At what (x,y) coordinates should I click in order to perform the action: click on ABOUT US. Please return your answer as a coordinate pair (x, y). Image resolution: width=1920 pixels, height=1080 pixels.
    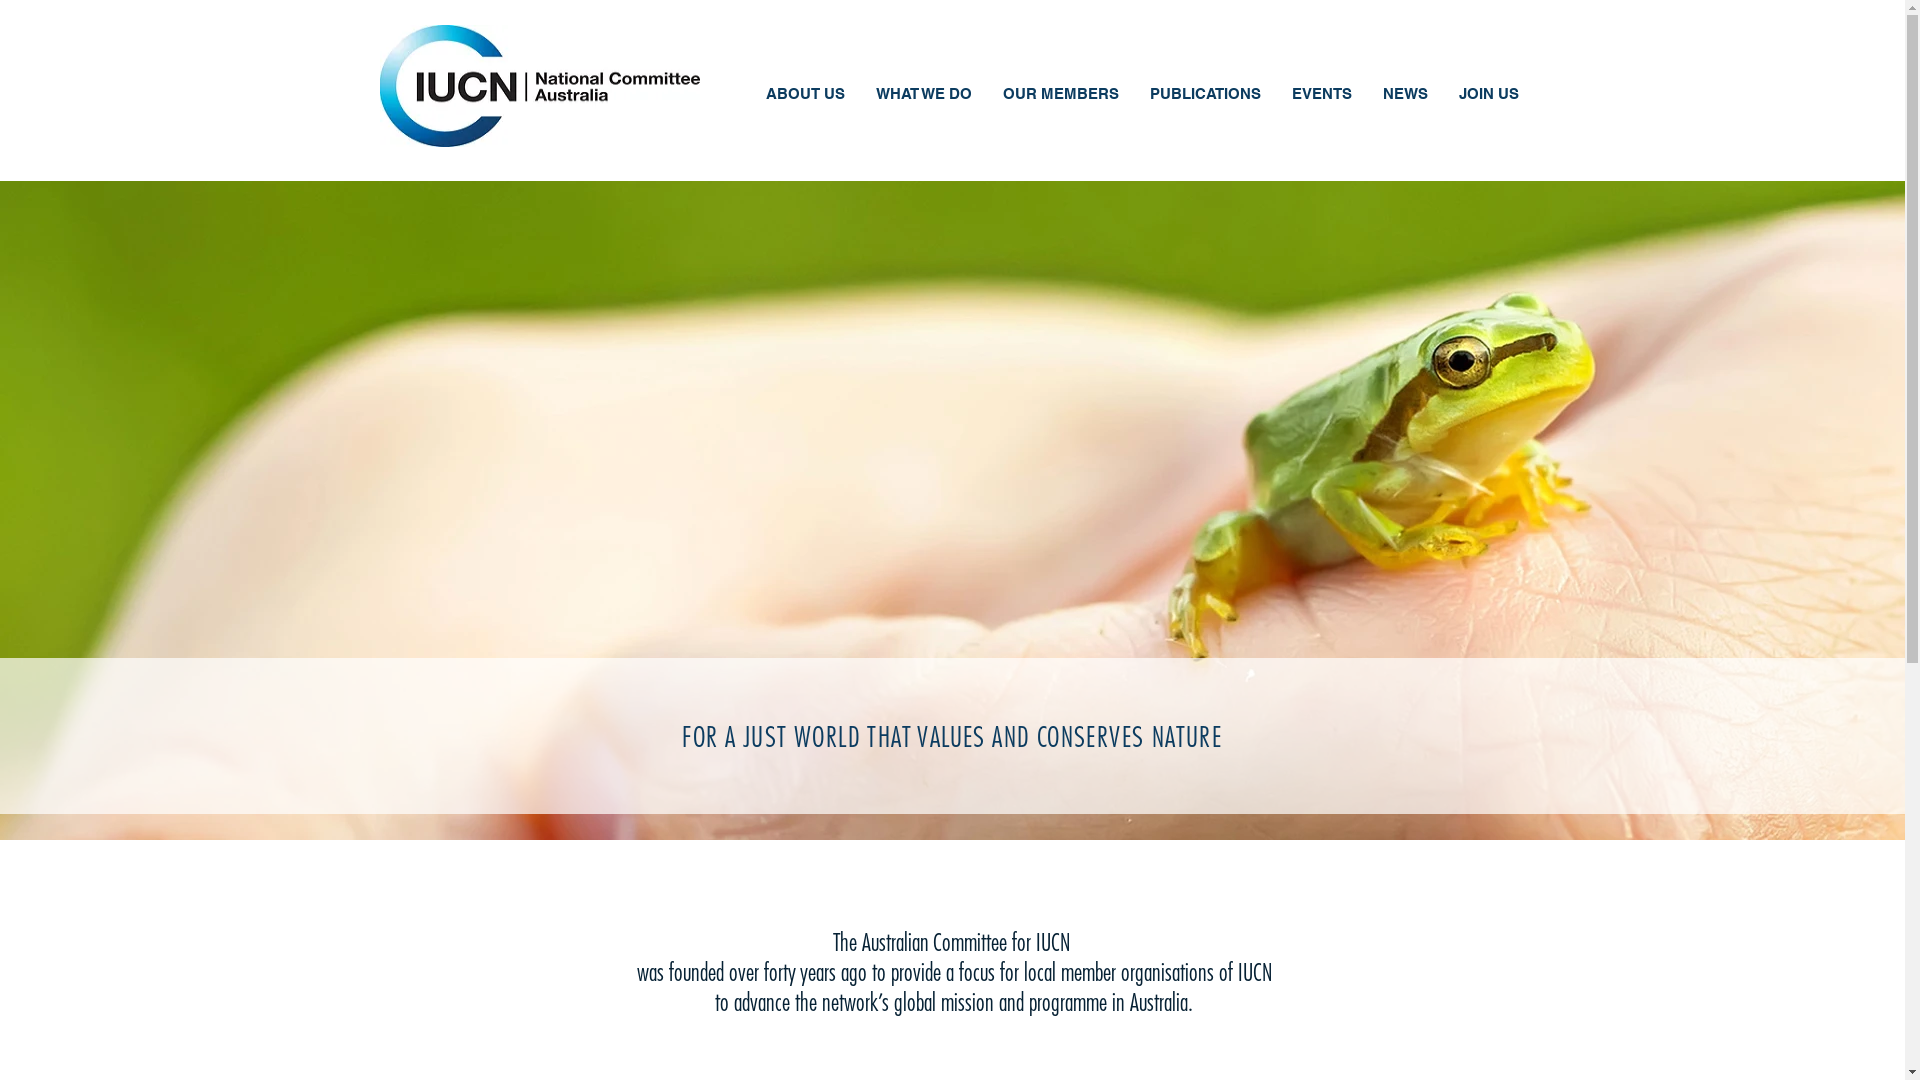
    Looking at the image, I should click on (804, 96).